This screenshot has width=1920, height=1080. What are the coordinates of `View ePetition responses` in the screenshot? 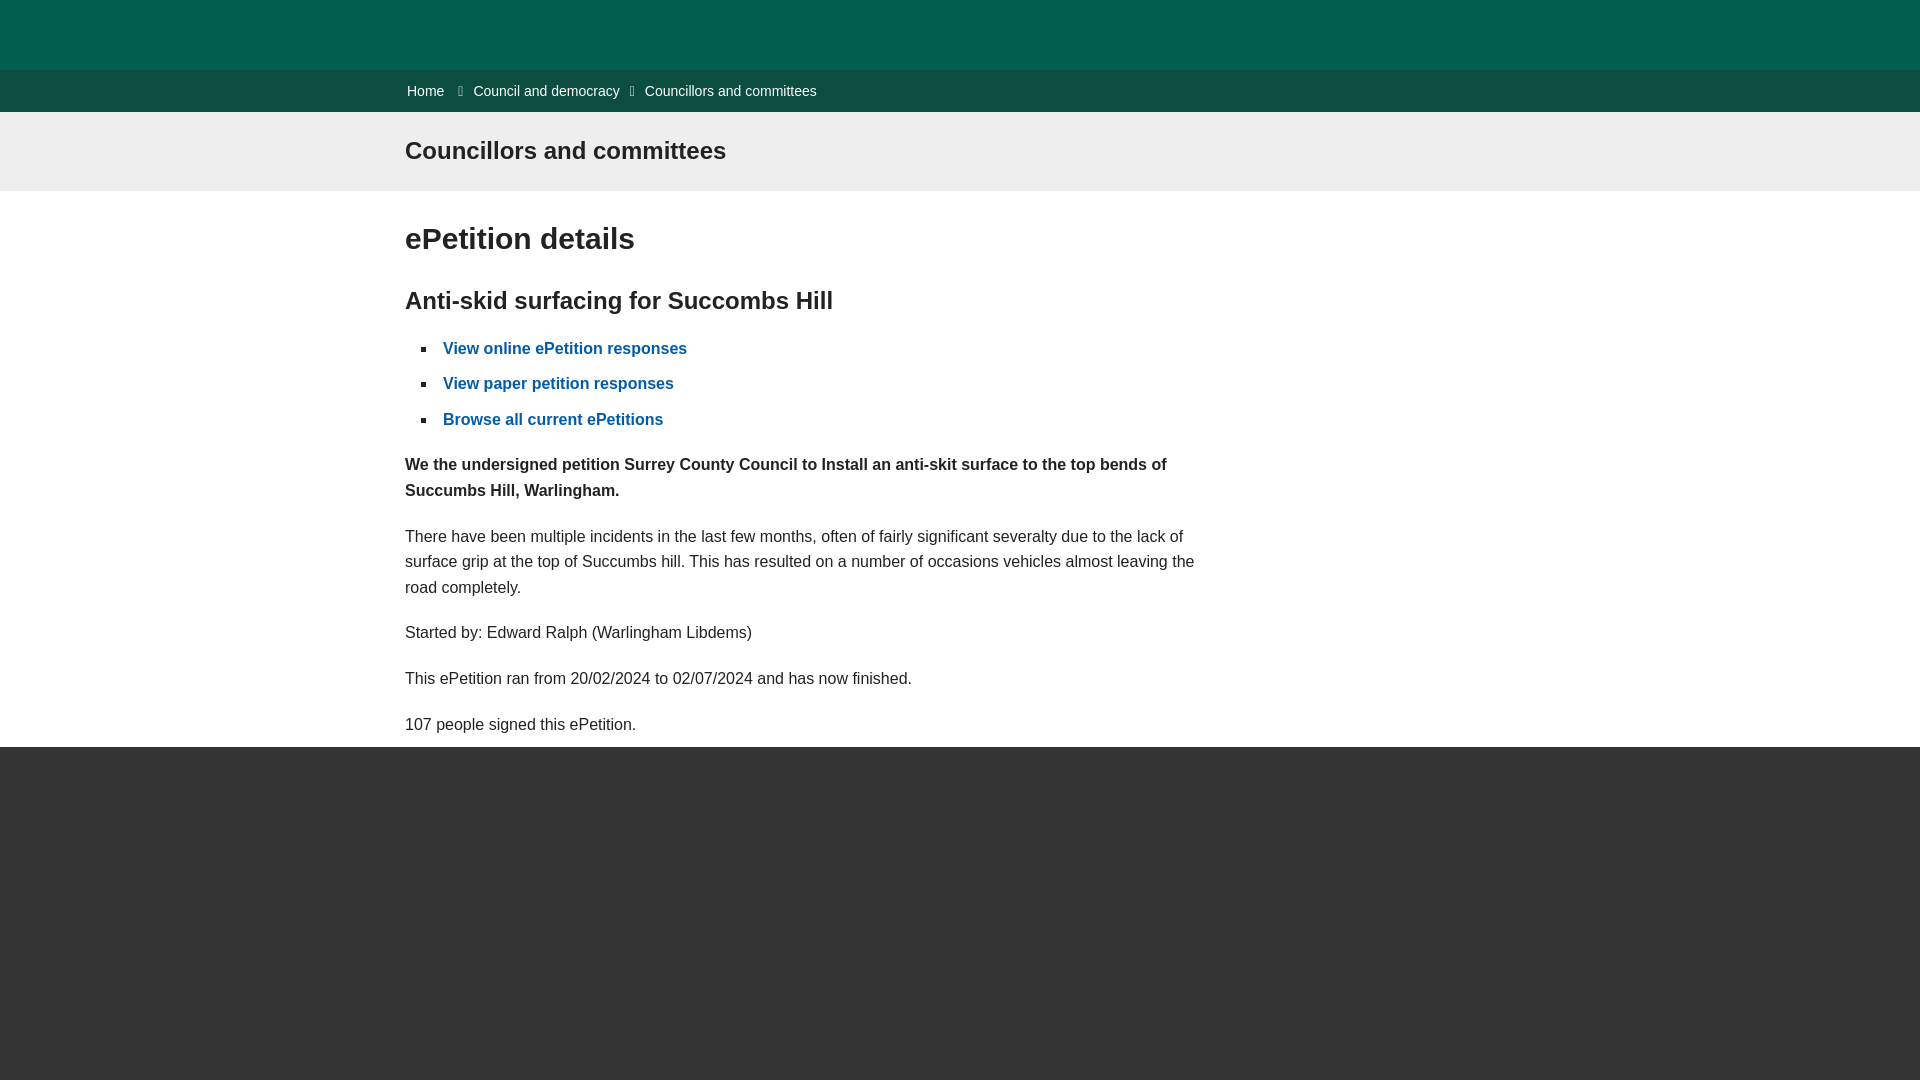 It's located at (558, 383).